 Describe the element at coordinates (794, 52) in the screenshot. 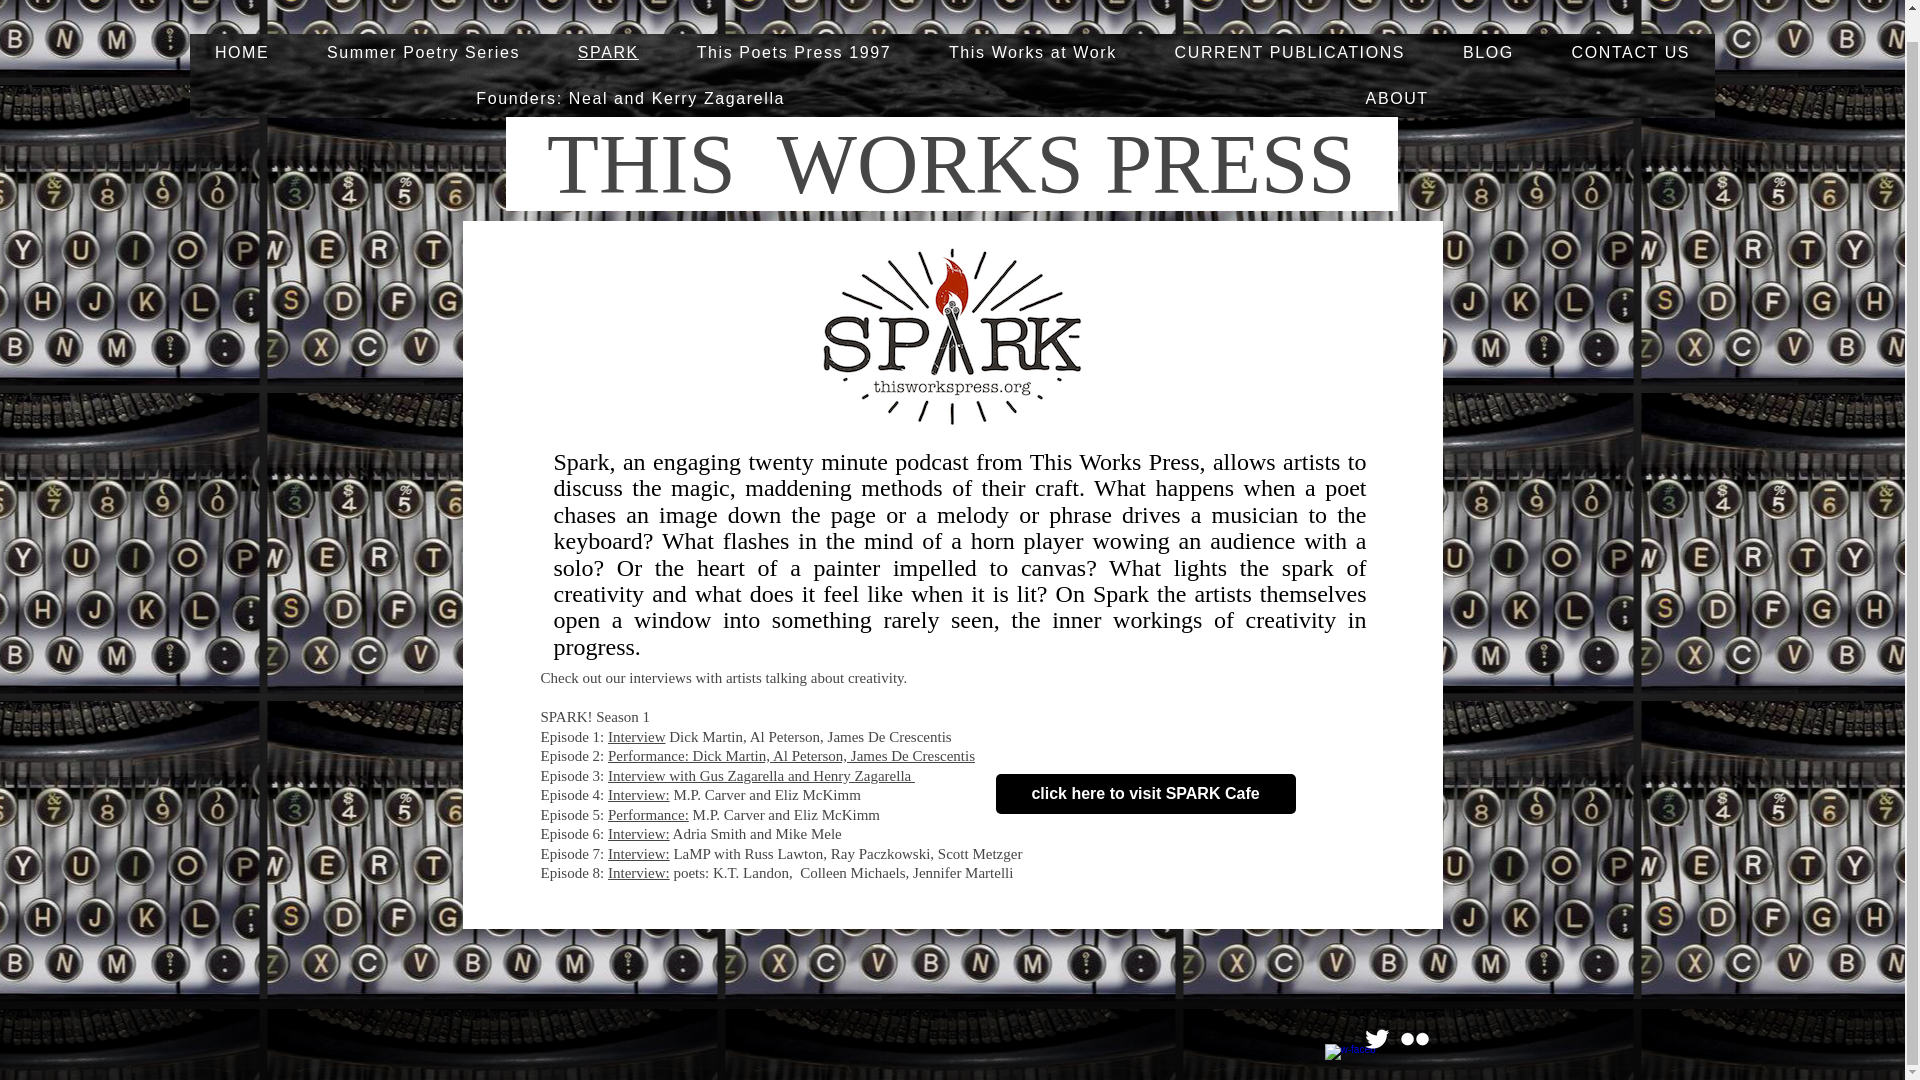

I see `This Poets Press 1997` at that location.